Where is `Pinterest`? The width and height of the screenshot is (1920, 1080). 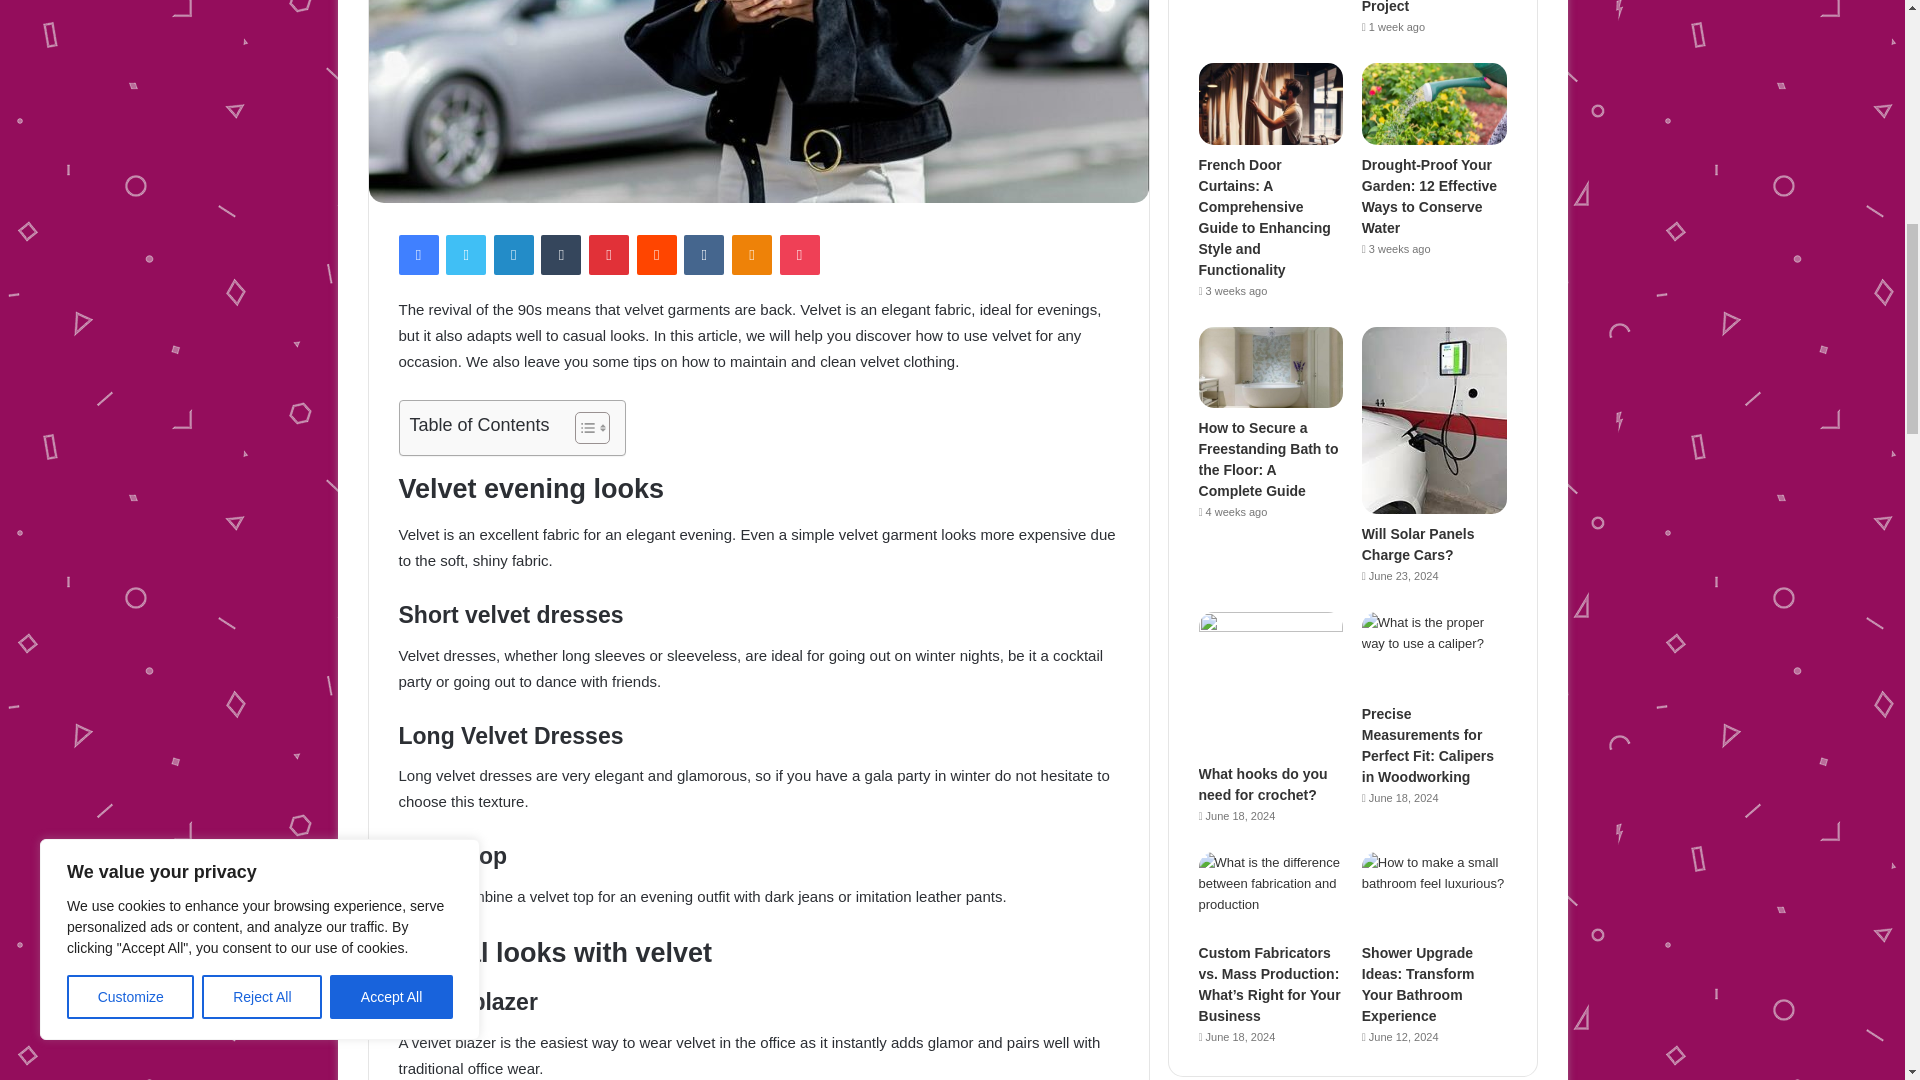
Pinterest is located at coordinates (609, 255).